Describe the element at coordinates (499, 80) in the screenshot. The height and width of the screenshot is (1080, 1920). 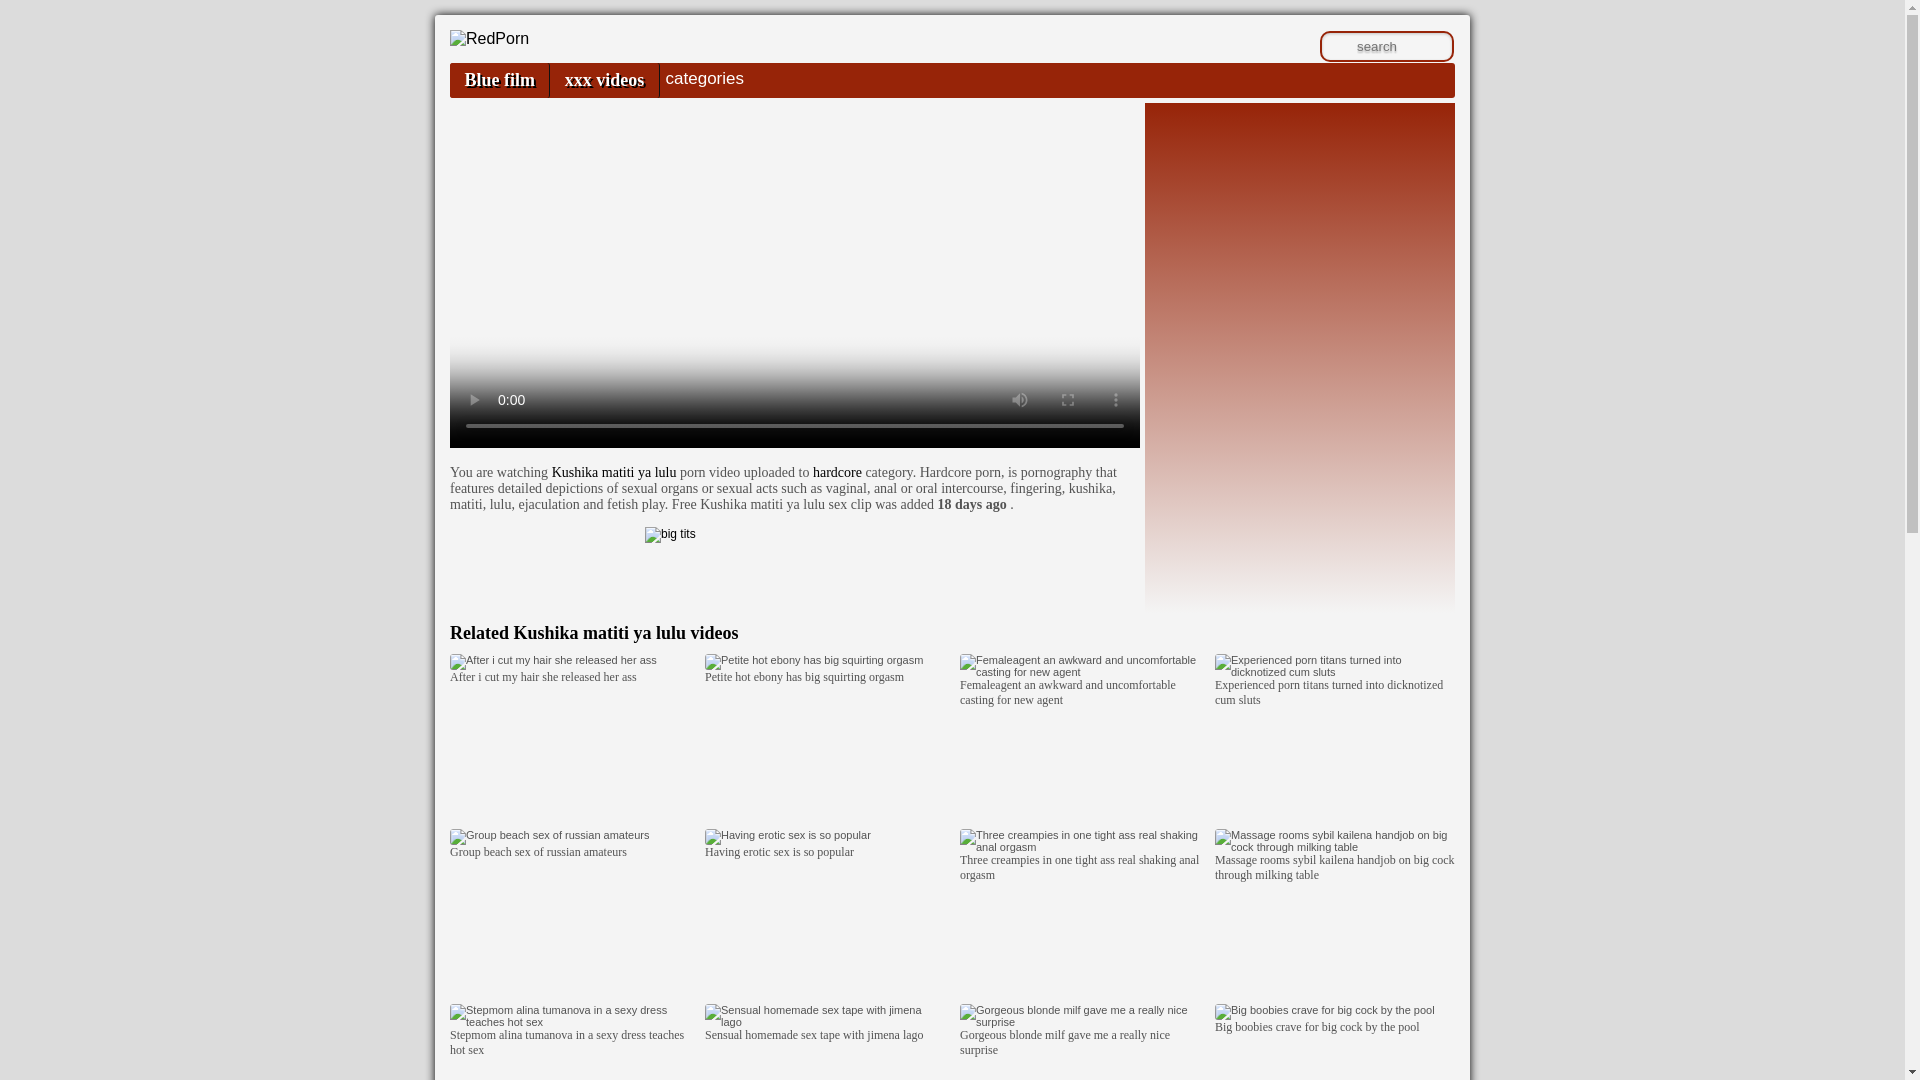
I see `Blue film` at that location.